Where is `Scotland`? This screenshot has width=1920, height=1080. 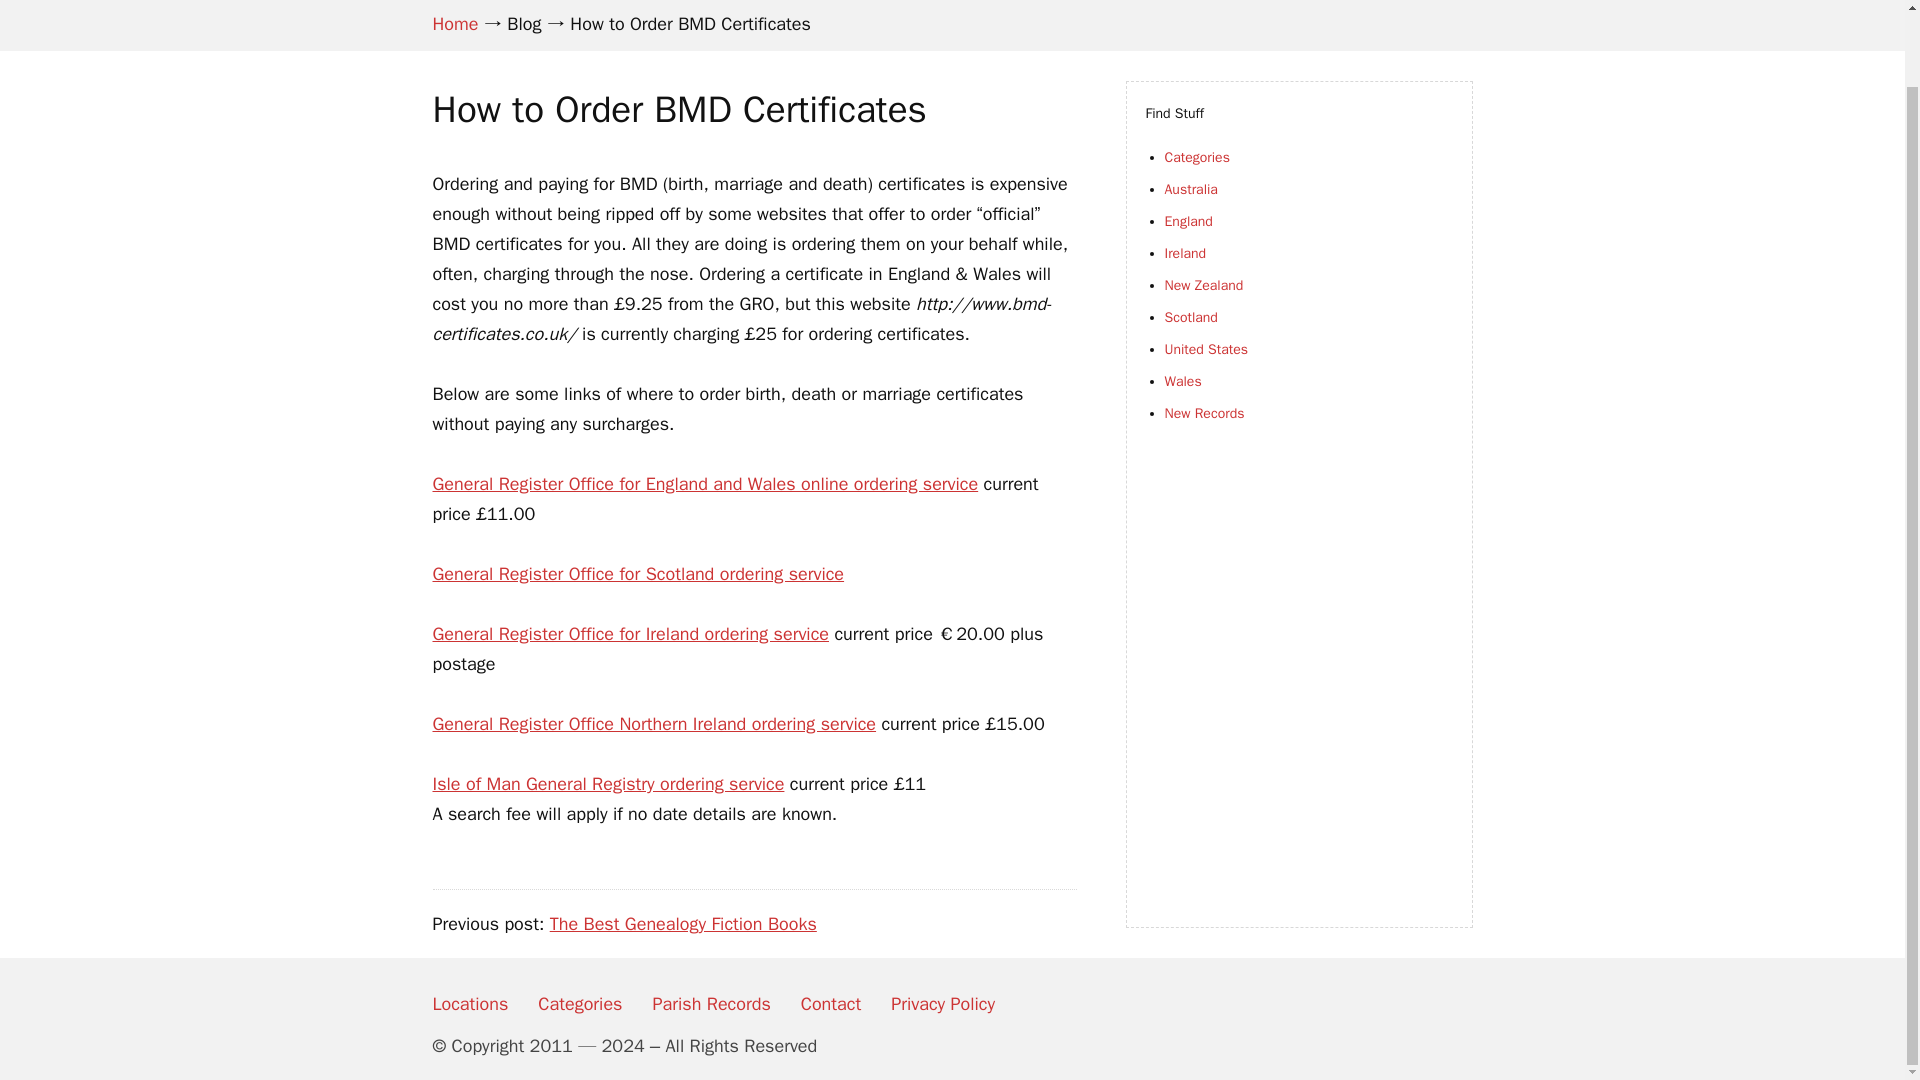 Scotland is located at coordinates (1190, 317).